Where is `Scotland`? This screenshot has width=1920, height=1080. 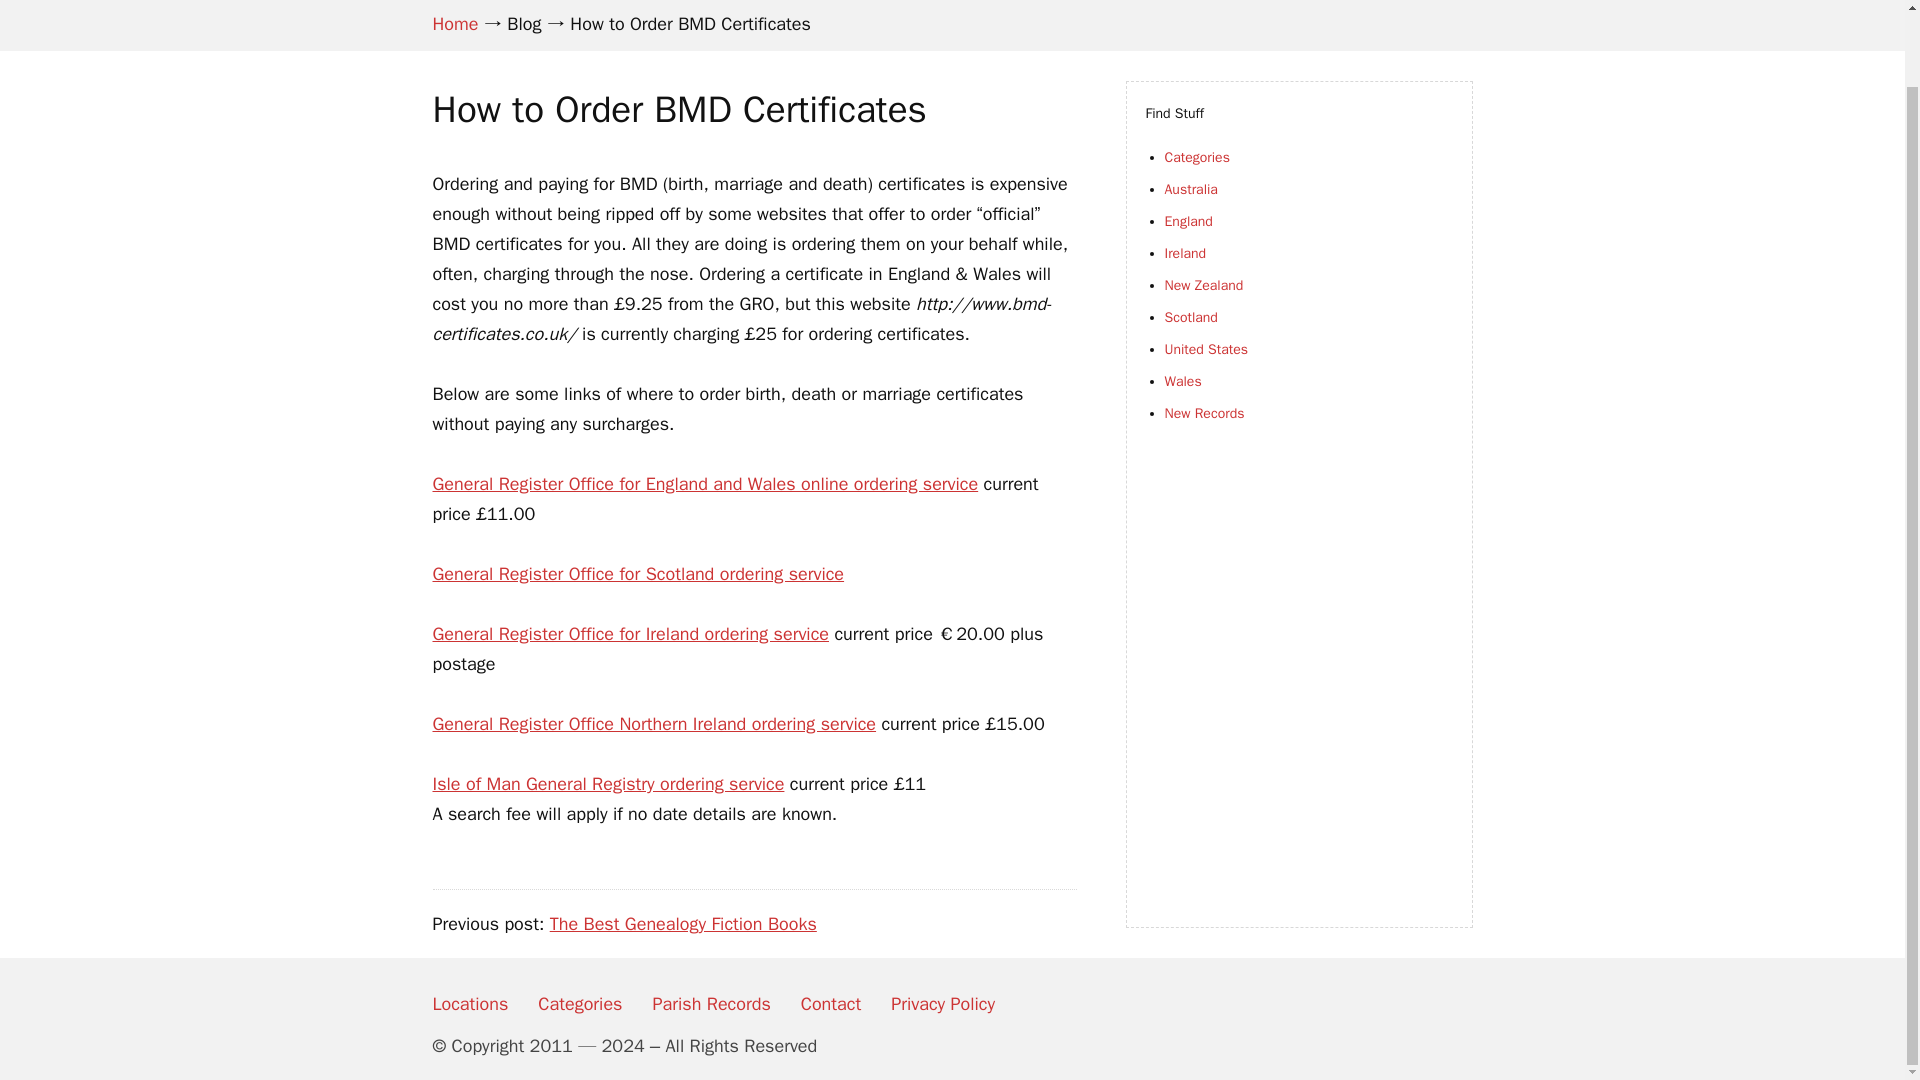 Scotland is located at coordinates (1190, 317).